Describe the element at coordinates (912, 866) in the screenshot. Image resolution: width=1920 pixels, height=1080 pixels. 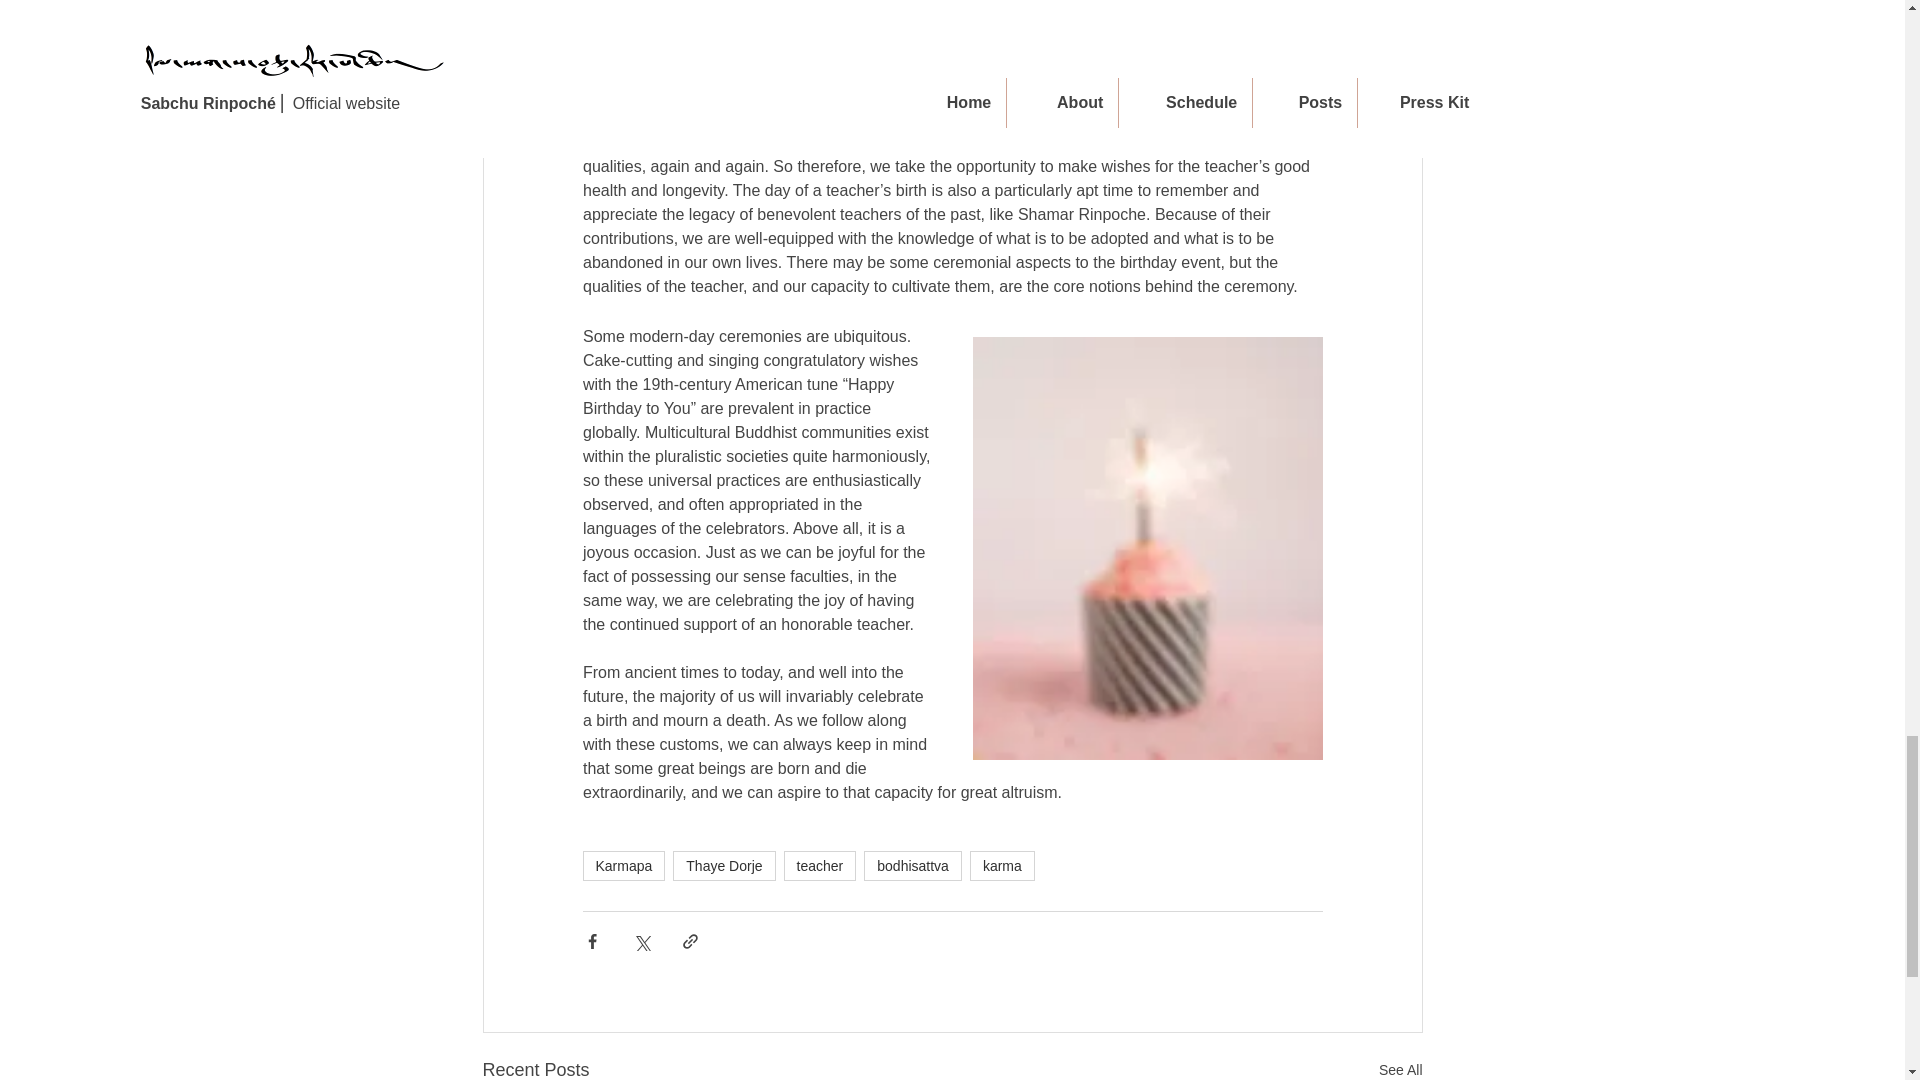
I see `bodhisattva` at that location.